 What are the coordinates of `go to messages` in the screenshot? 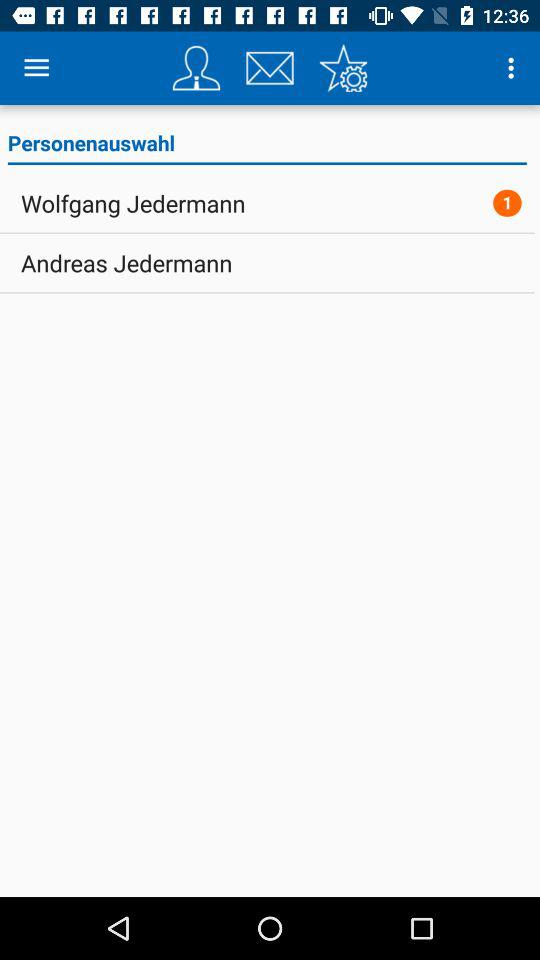 It's located at (270, 68).